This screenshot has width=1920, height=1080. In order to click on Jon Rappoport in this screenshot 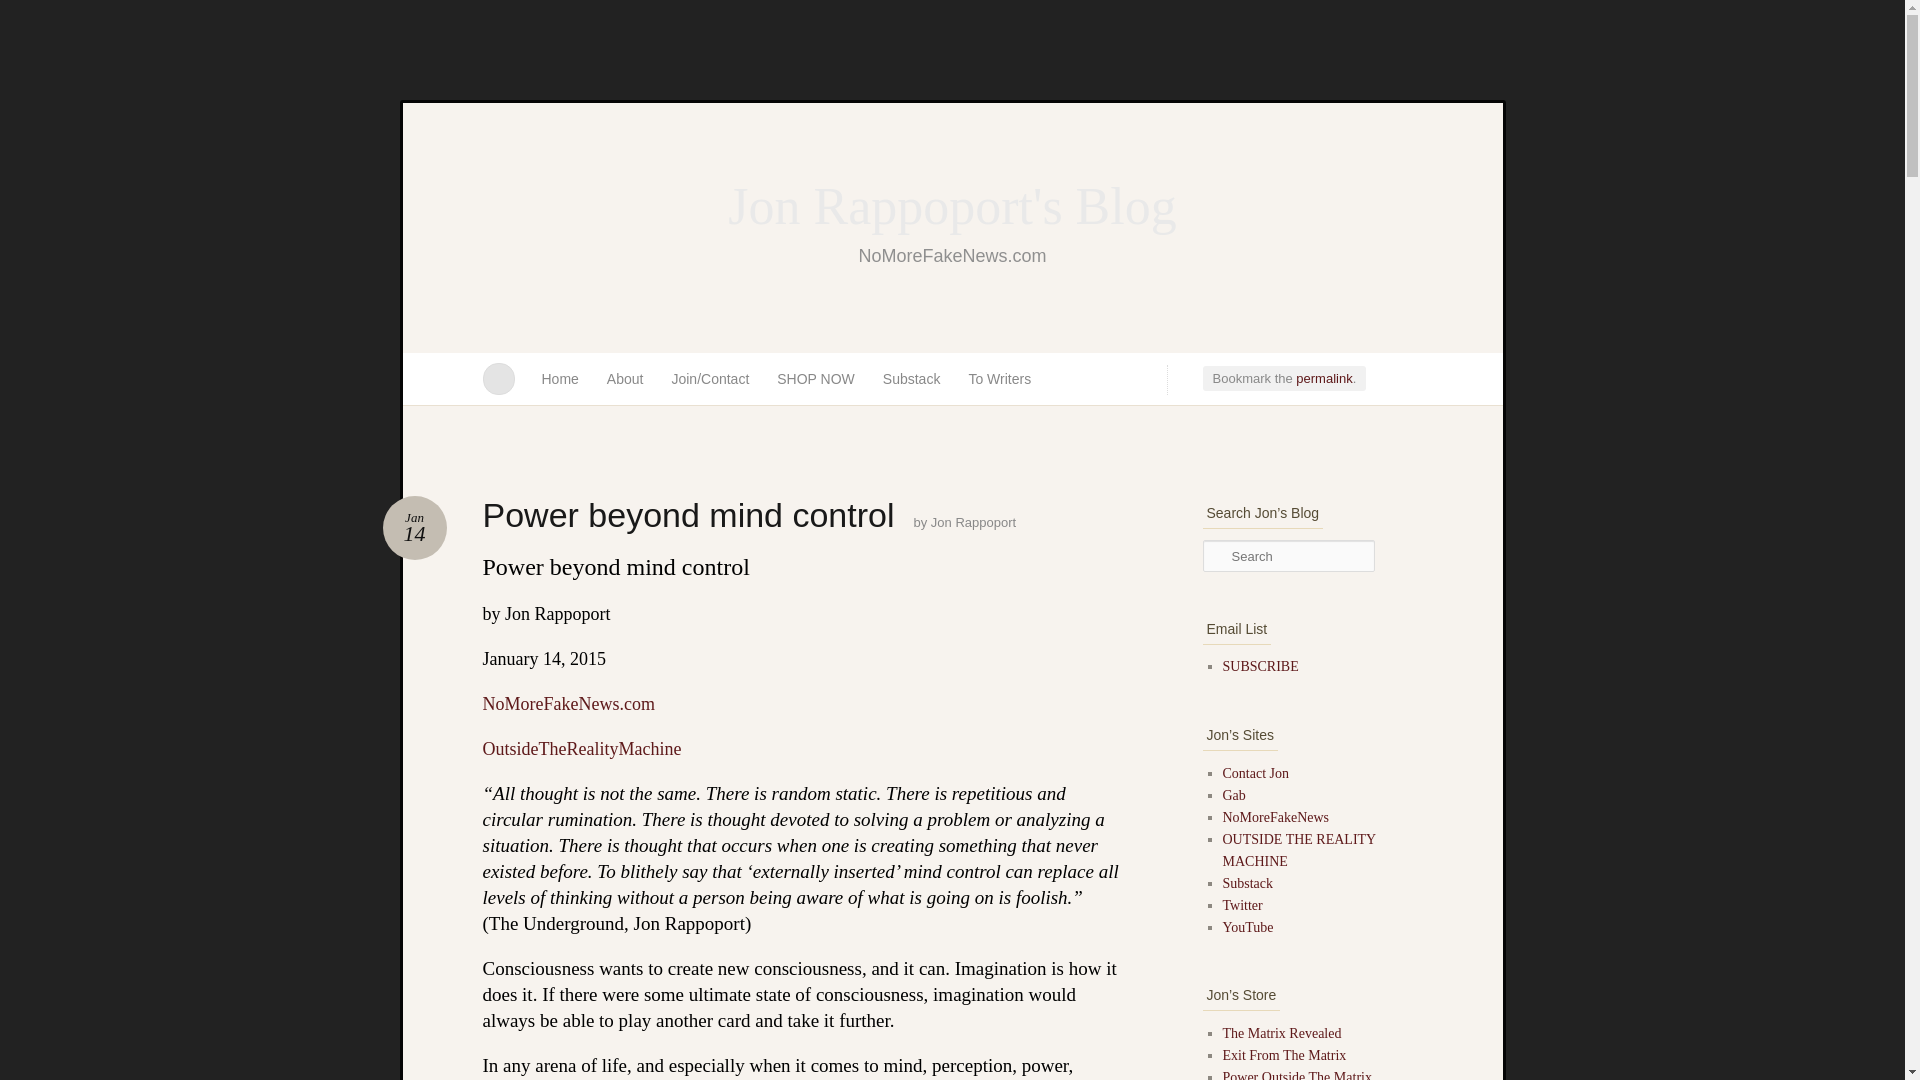, I will do `click(1324, 378)`.